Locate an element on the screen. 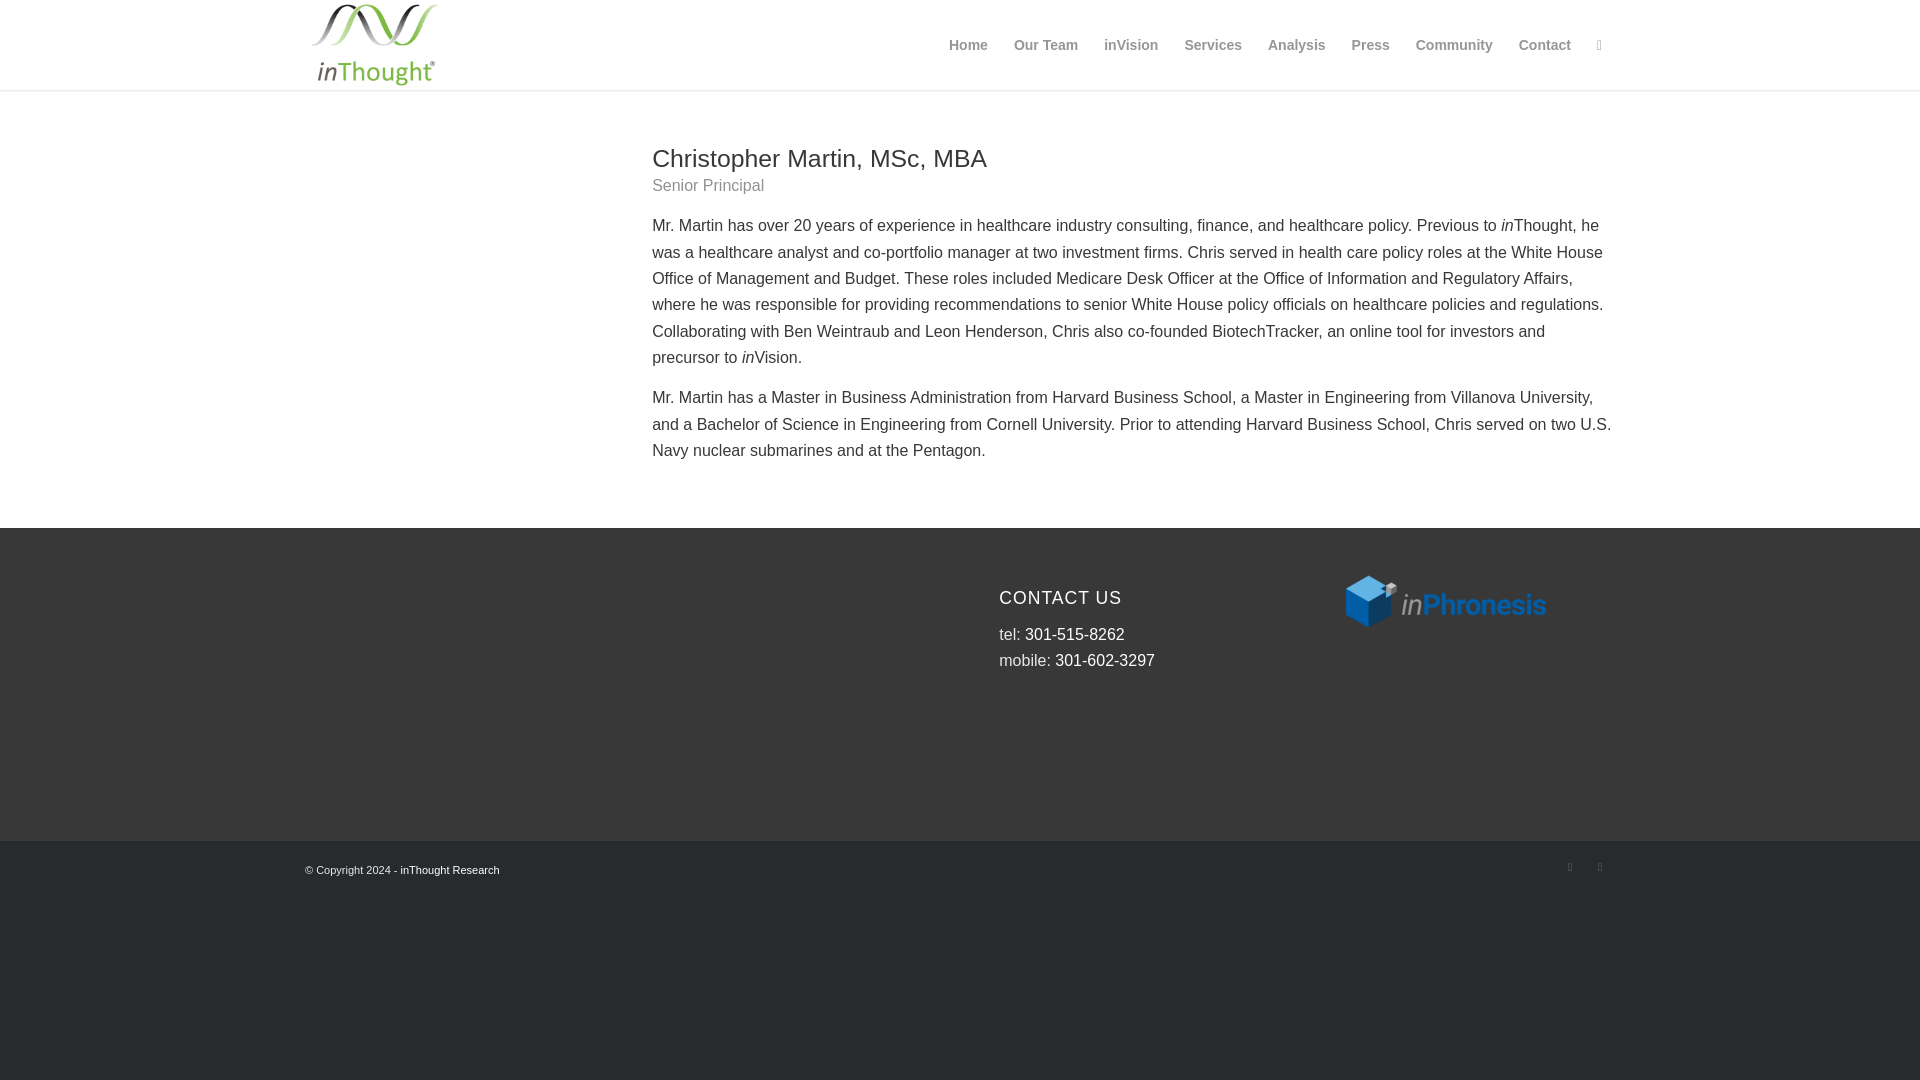  Twitter is located at coordinates (1570, 867).